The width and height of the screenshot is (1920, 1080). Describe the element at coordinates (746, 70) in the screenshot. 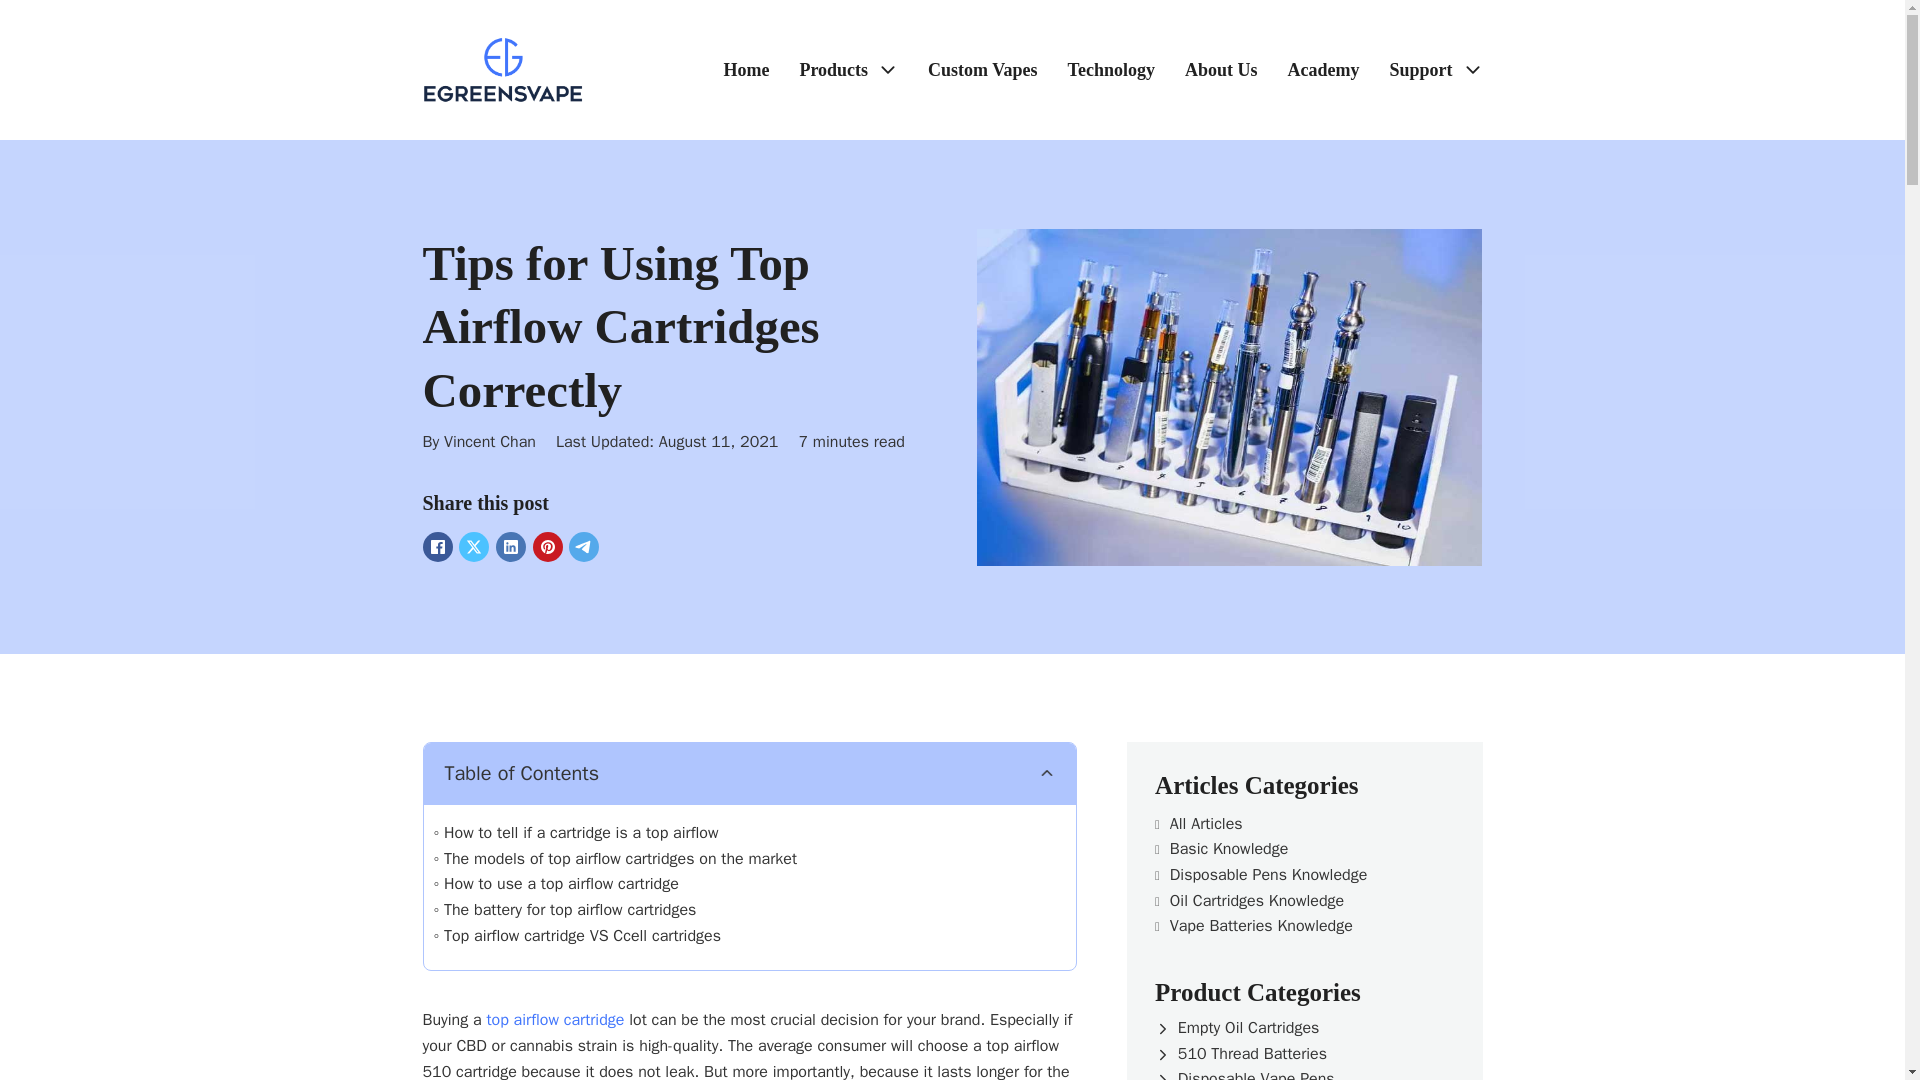

I see `Home` at that location.